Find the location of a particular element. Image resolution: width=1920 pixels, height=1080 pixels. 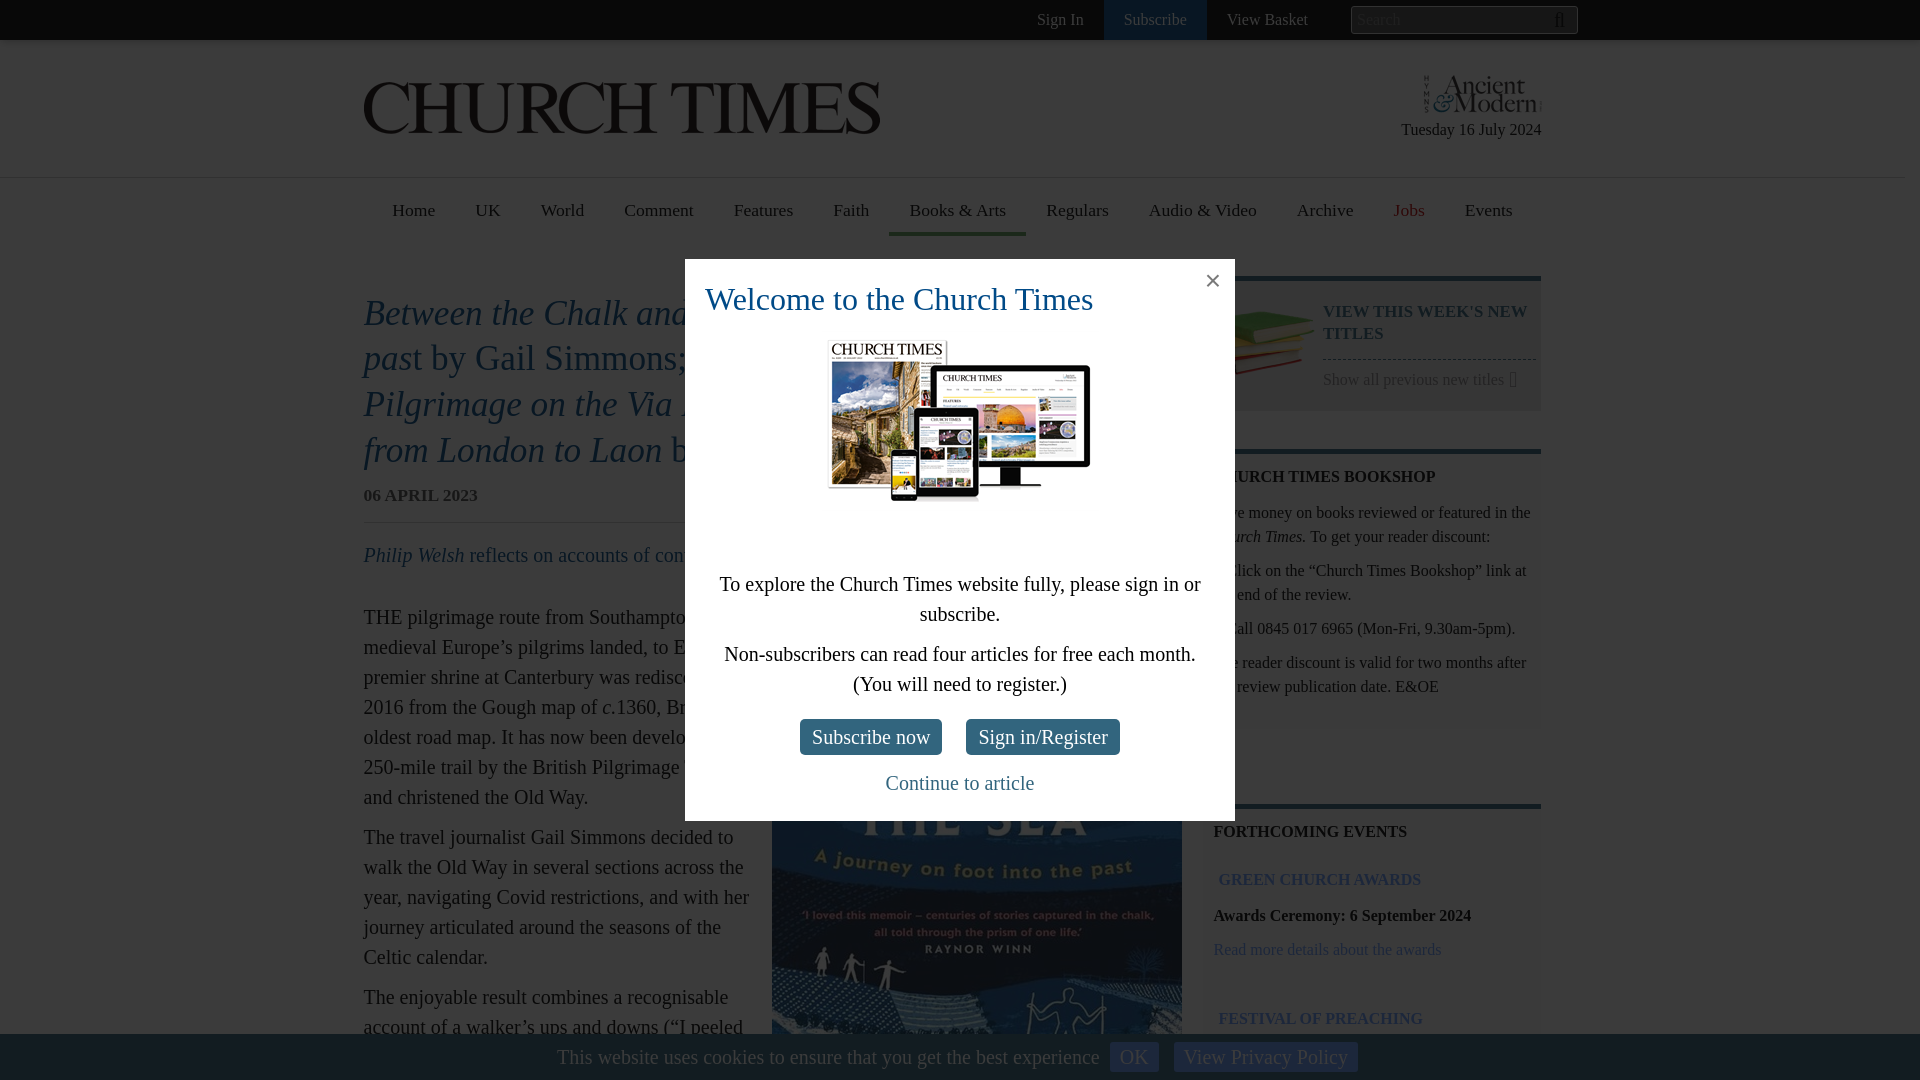

Faith is located at coordinates (850, 217).